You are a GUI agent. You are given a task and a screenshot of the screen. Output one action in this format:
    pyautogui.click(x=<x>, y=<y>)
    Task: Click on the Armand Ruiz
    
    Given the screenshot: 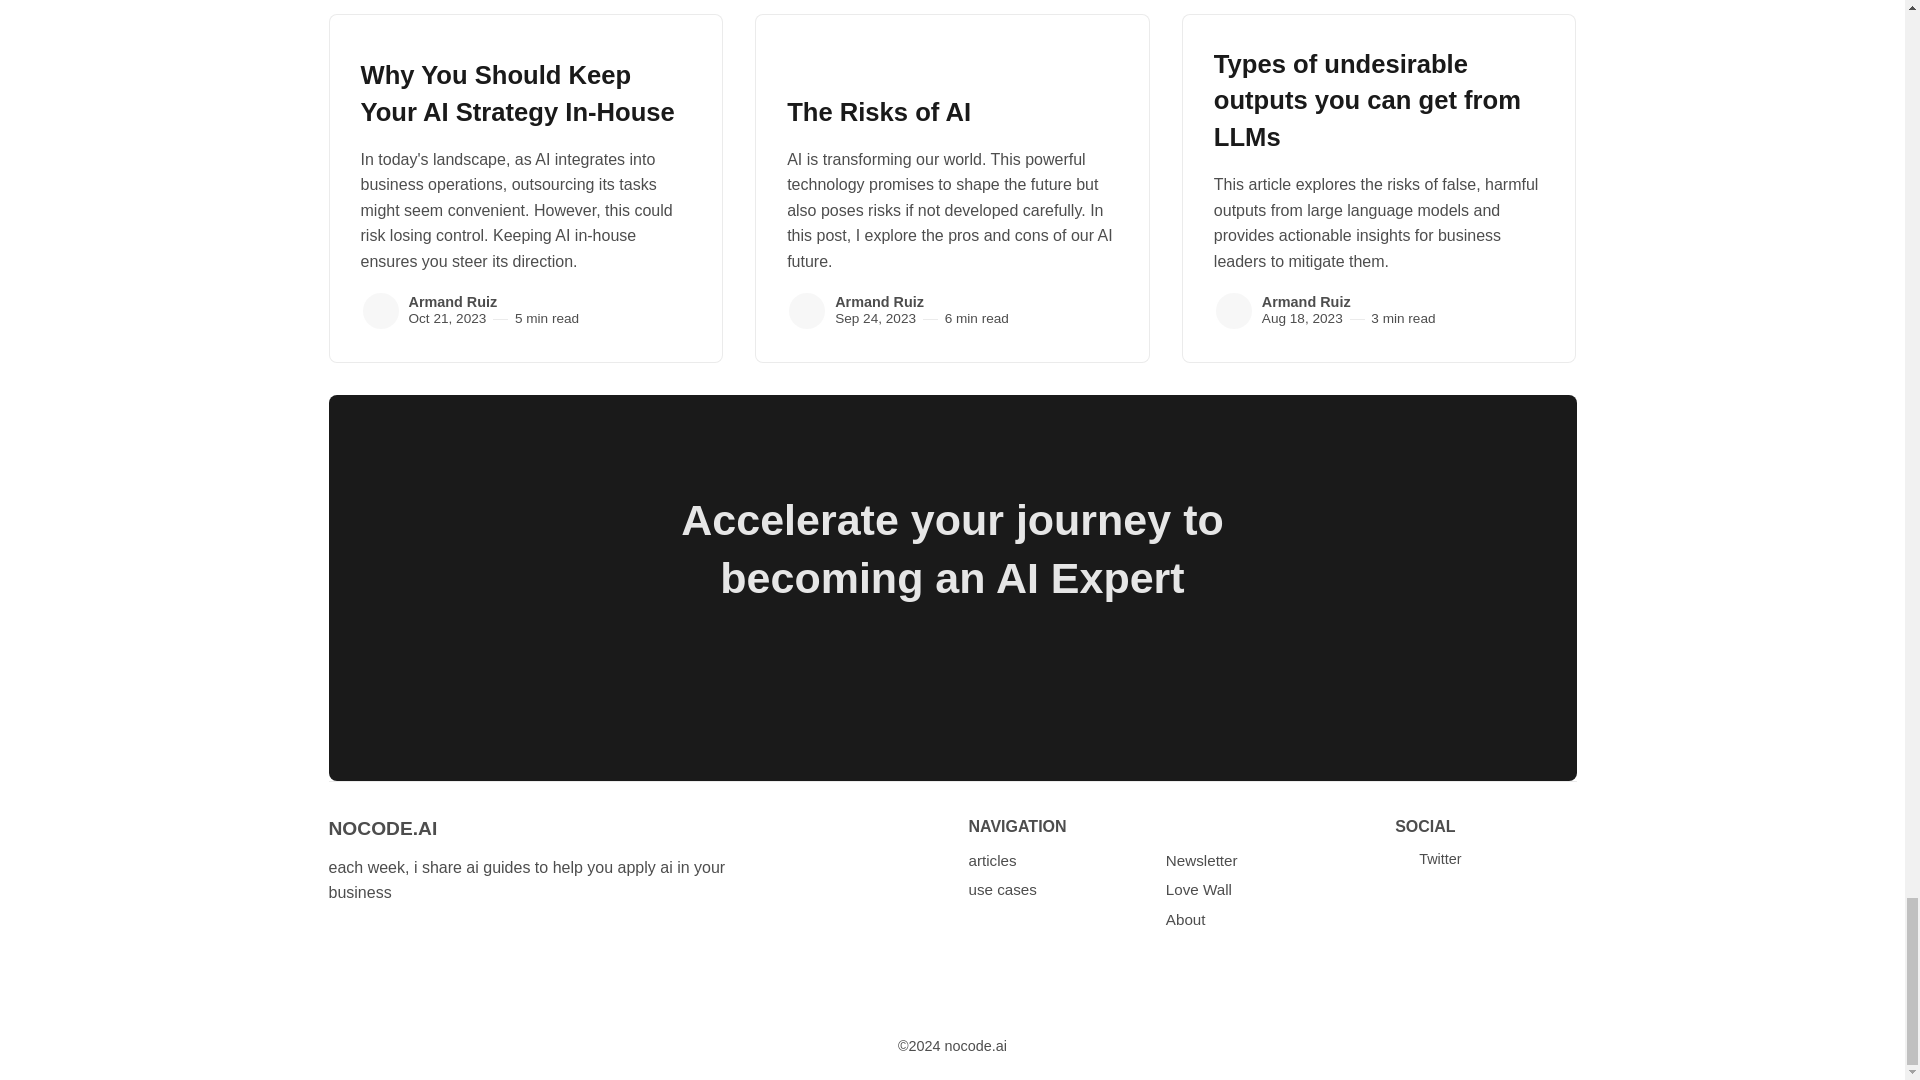 What is the action you would take?
    pyautogui.click(x=452, y=301)
    